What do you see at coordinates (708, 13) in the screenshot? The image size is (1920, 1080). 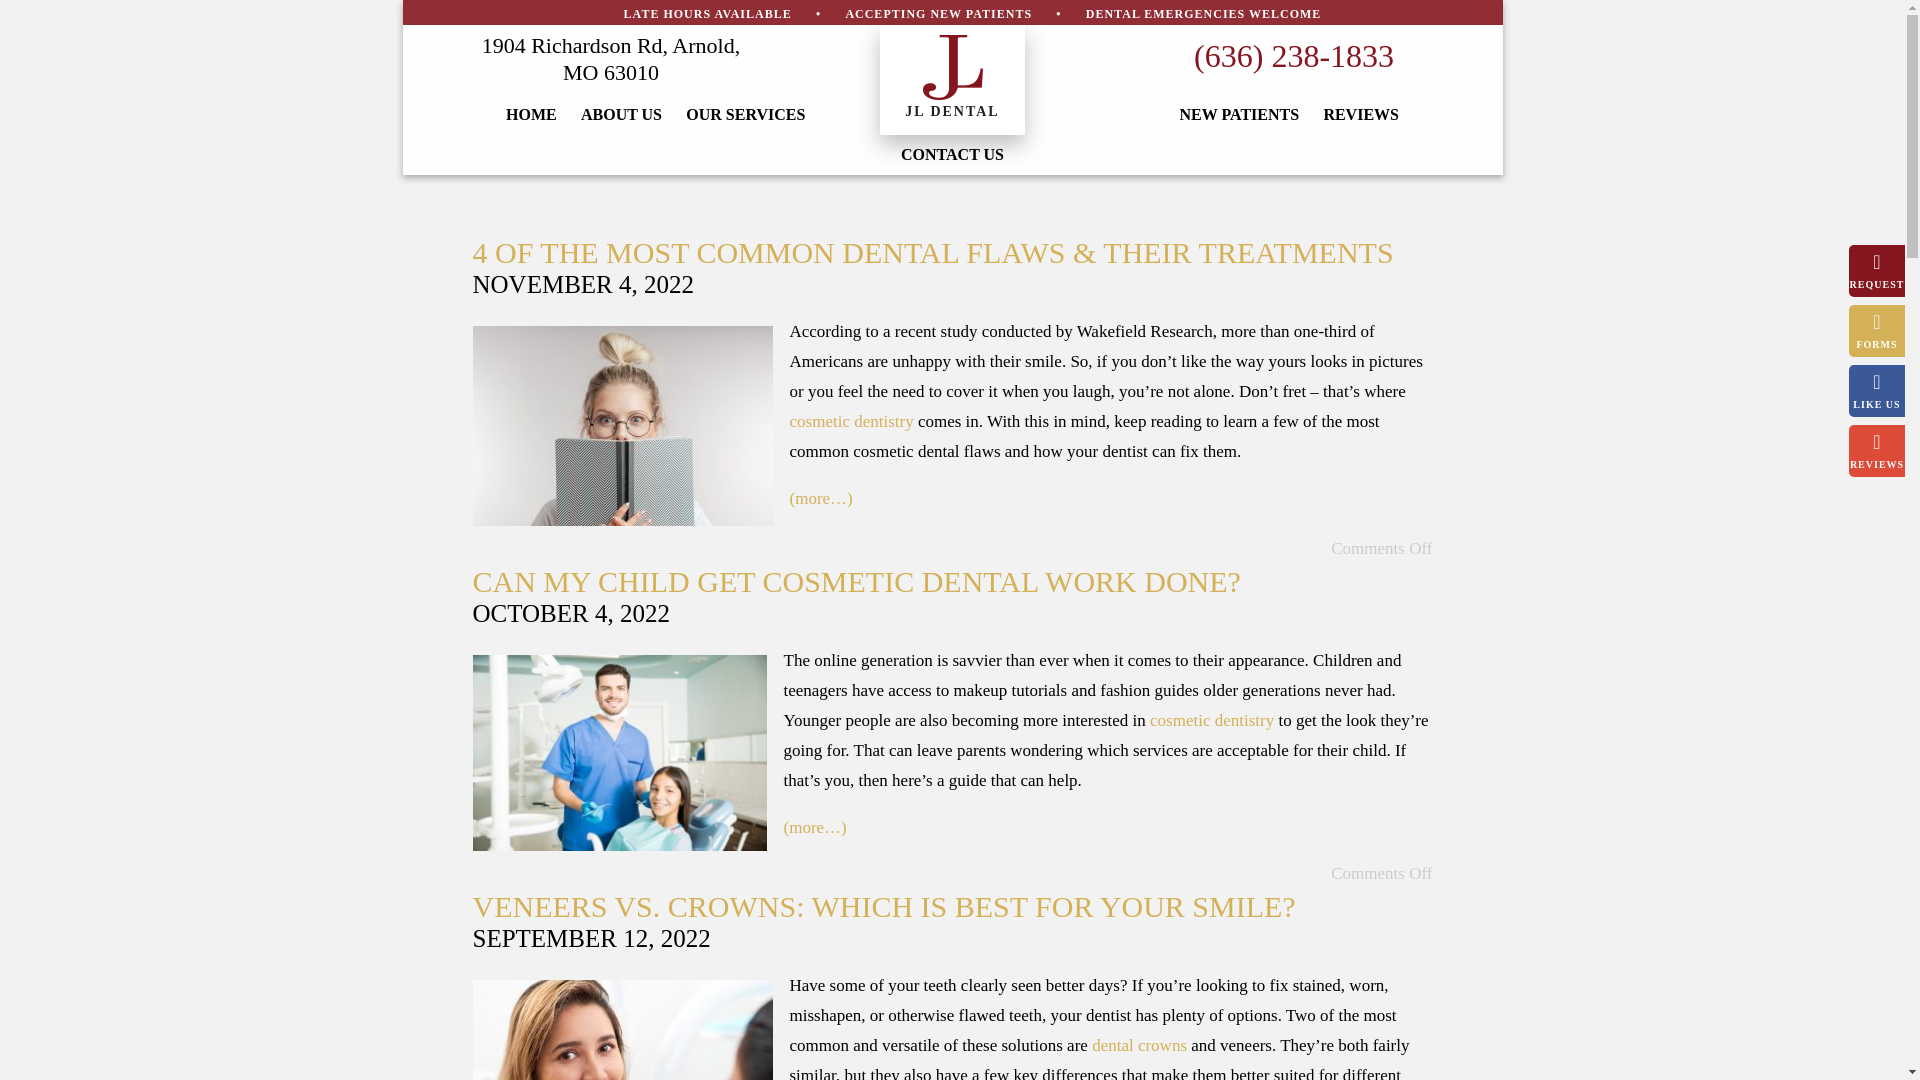 I see `LATE HOURS AVAILABLE` at bounding box center [708, 13].